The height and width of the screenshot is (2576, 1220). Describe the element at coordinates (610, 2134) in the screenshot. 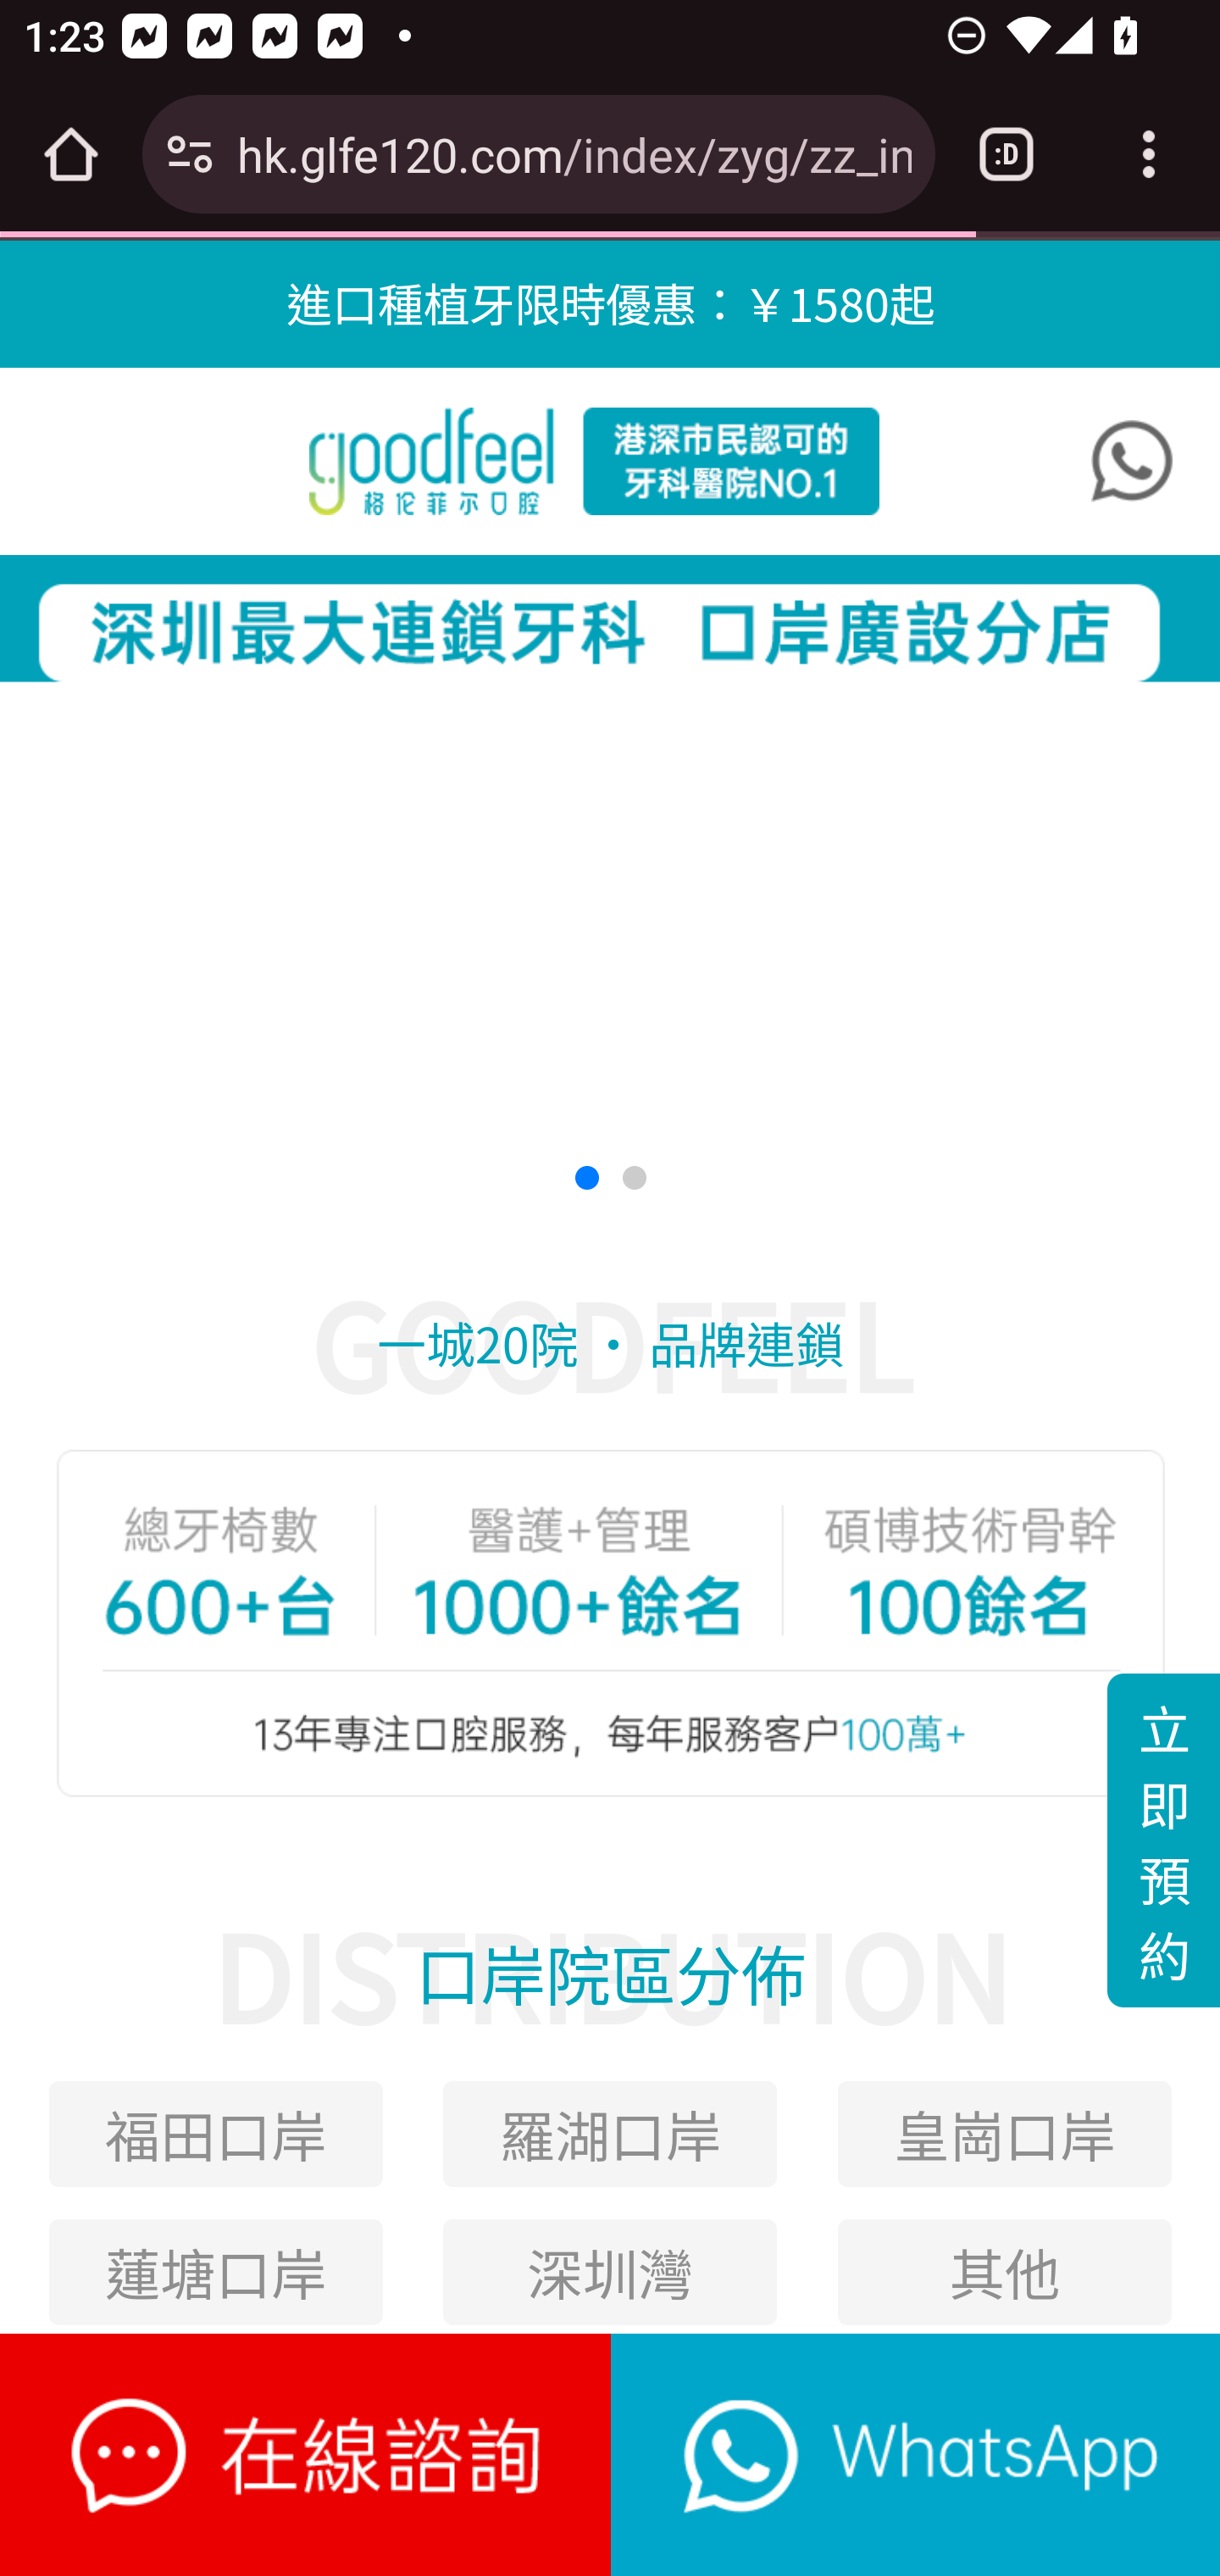

I see `羅湖口岸` at that location.